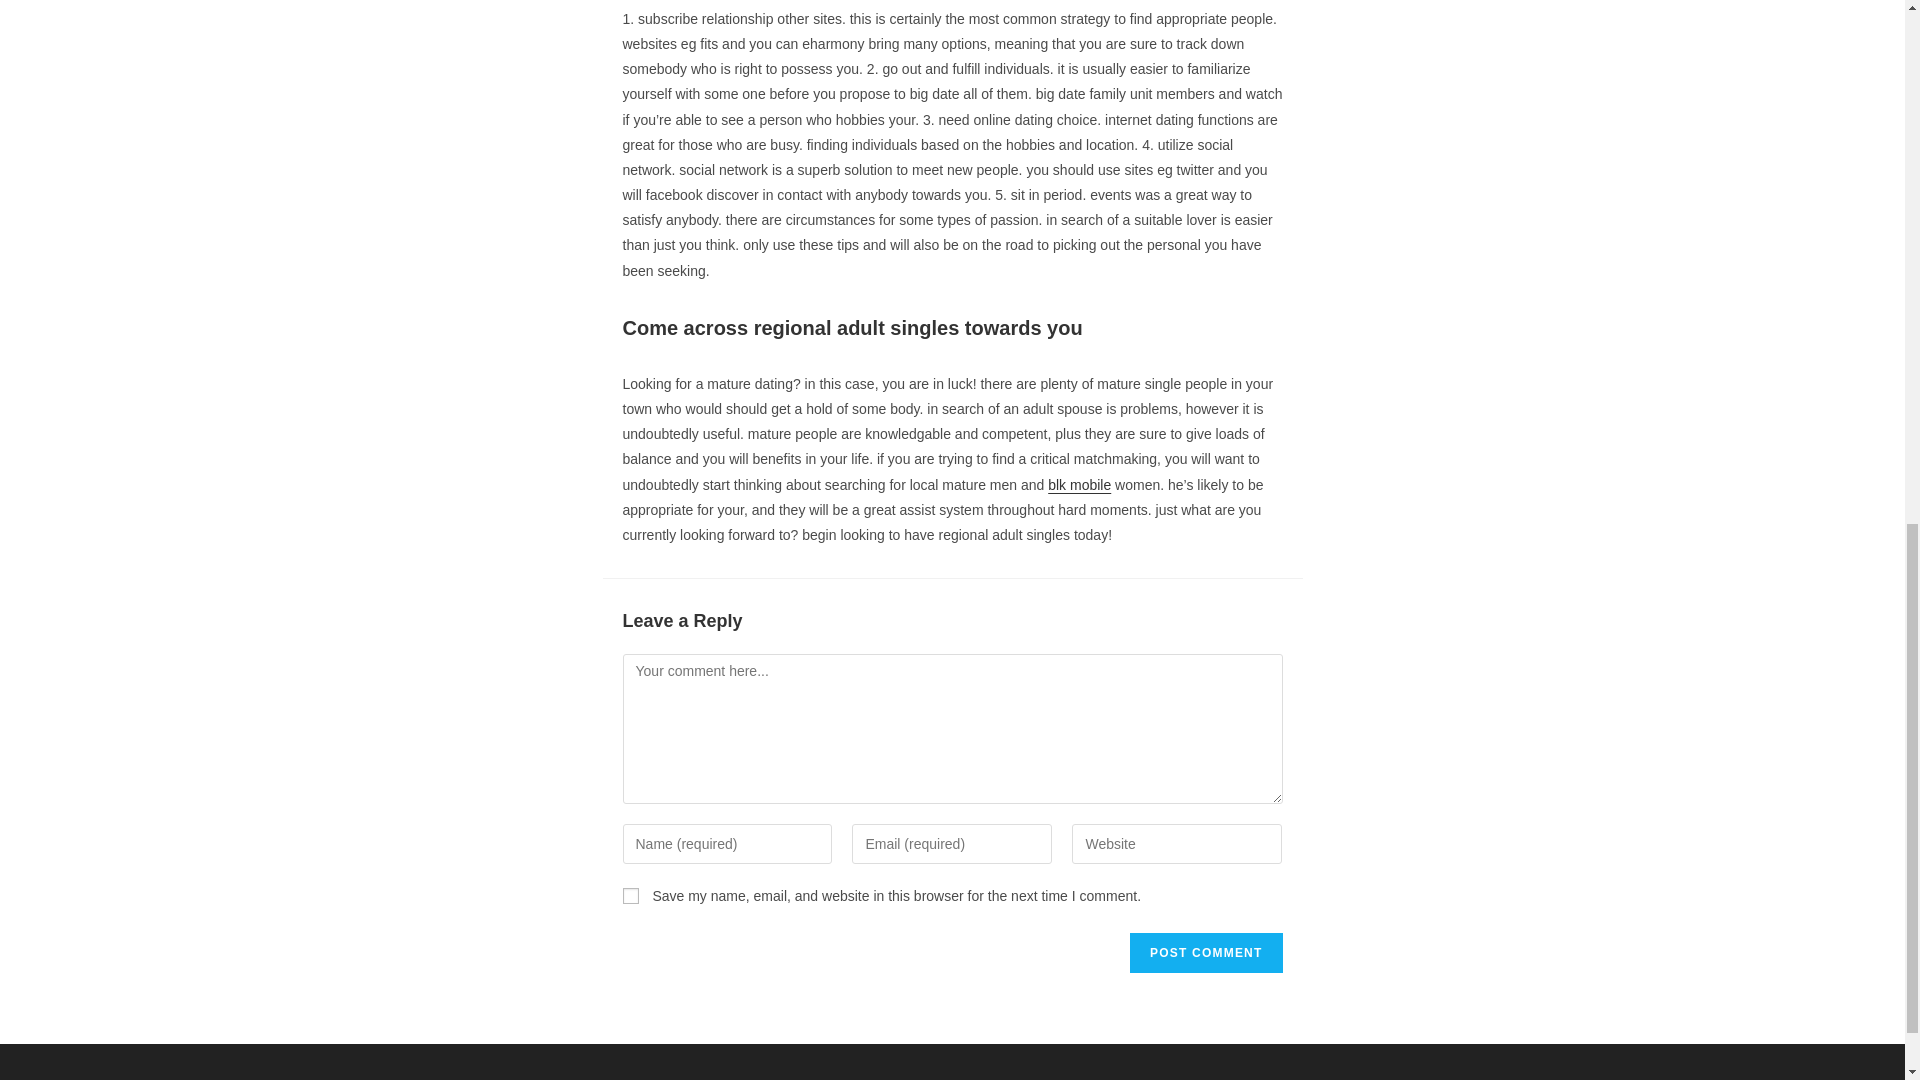  I want to click on Post Comment, so click(1206, 952).